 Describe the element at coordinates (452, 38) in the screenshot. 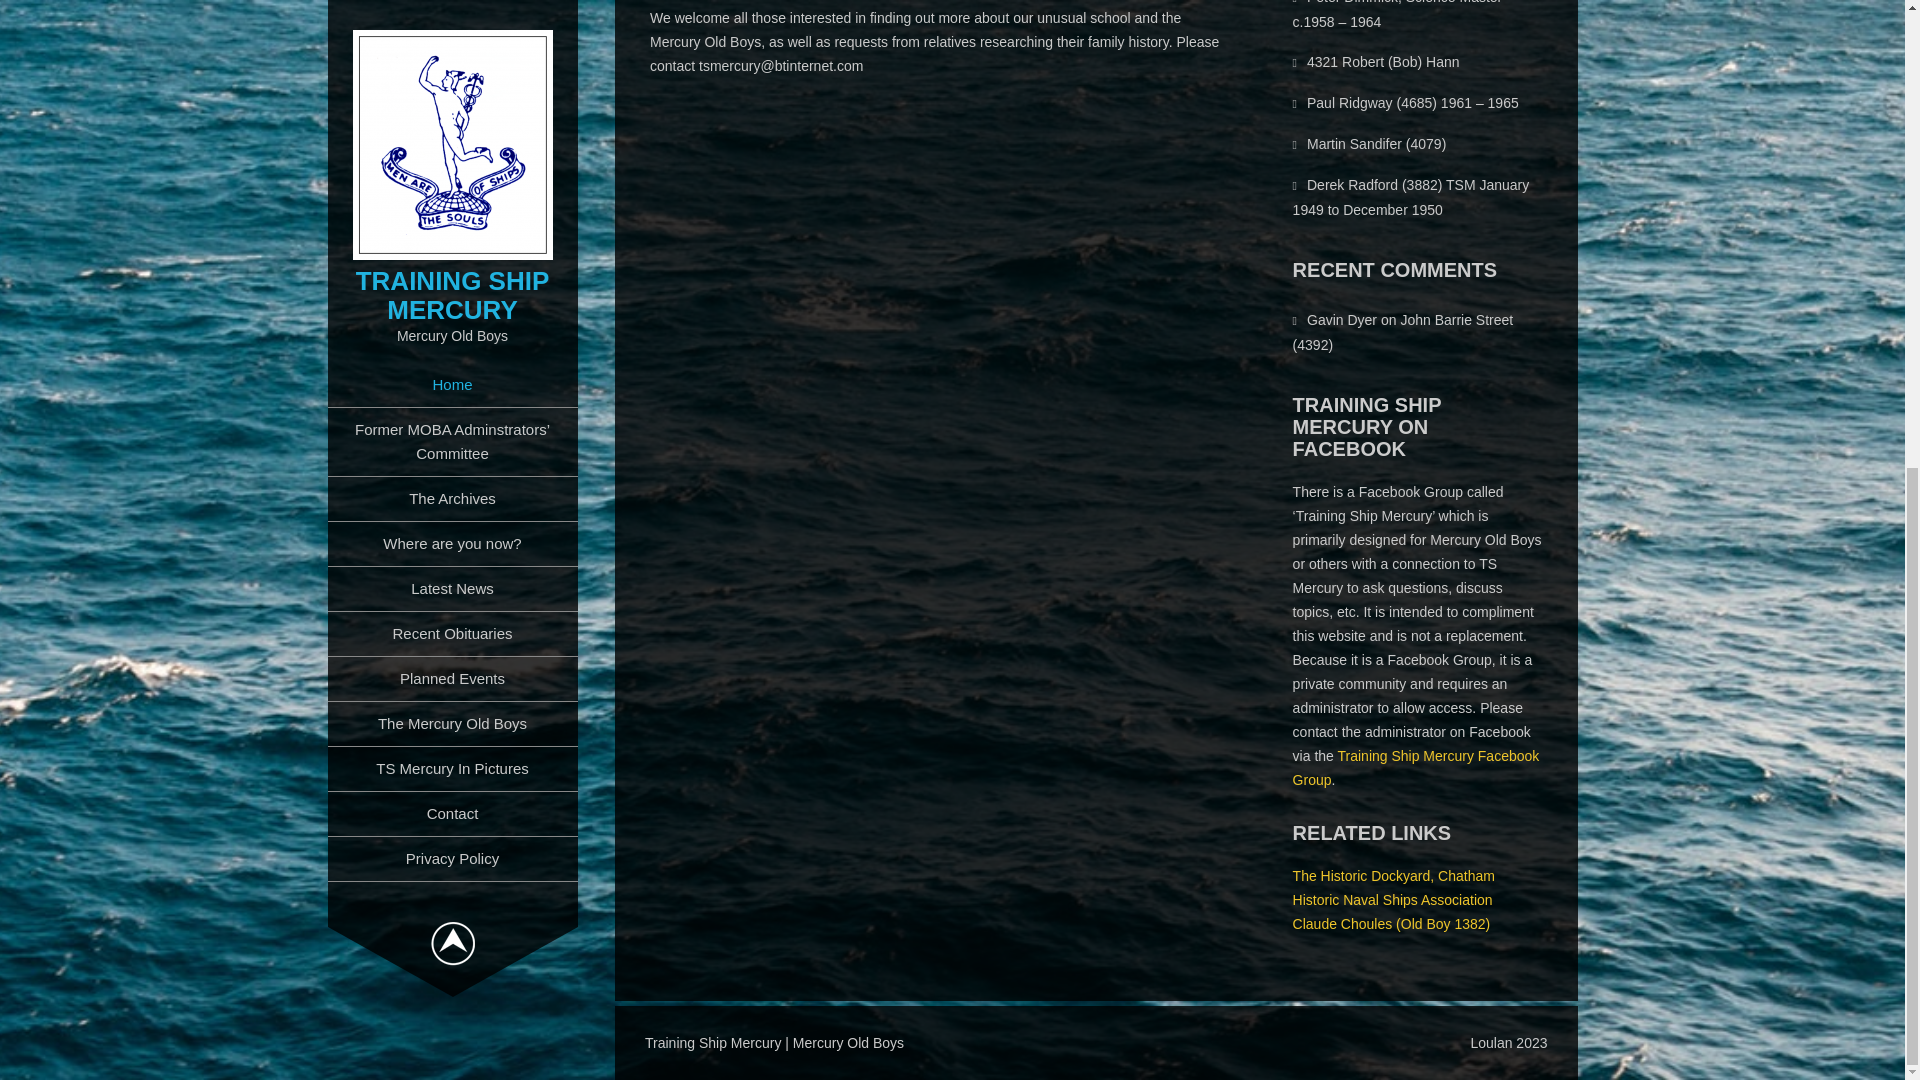

I see `Privacy Policy` at that location.